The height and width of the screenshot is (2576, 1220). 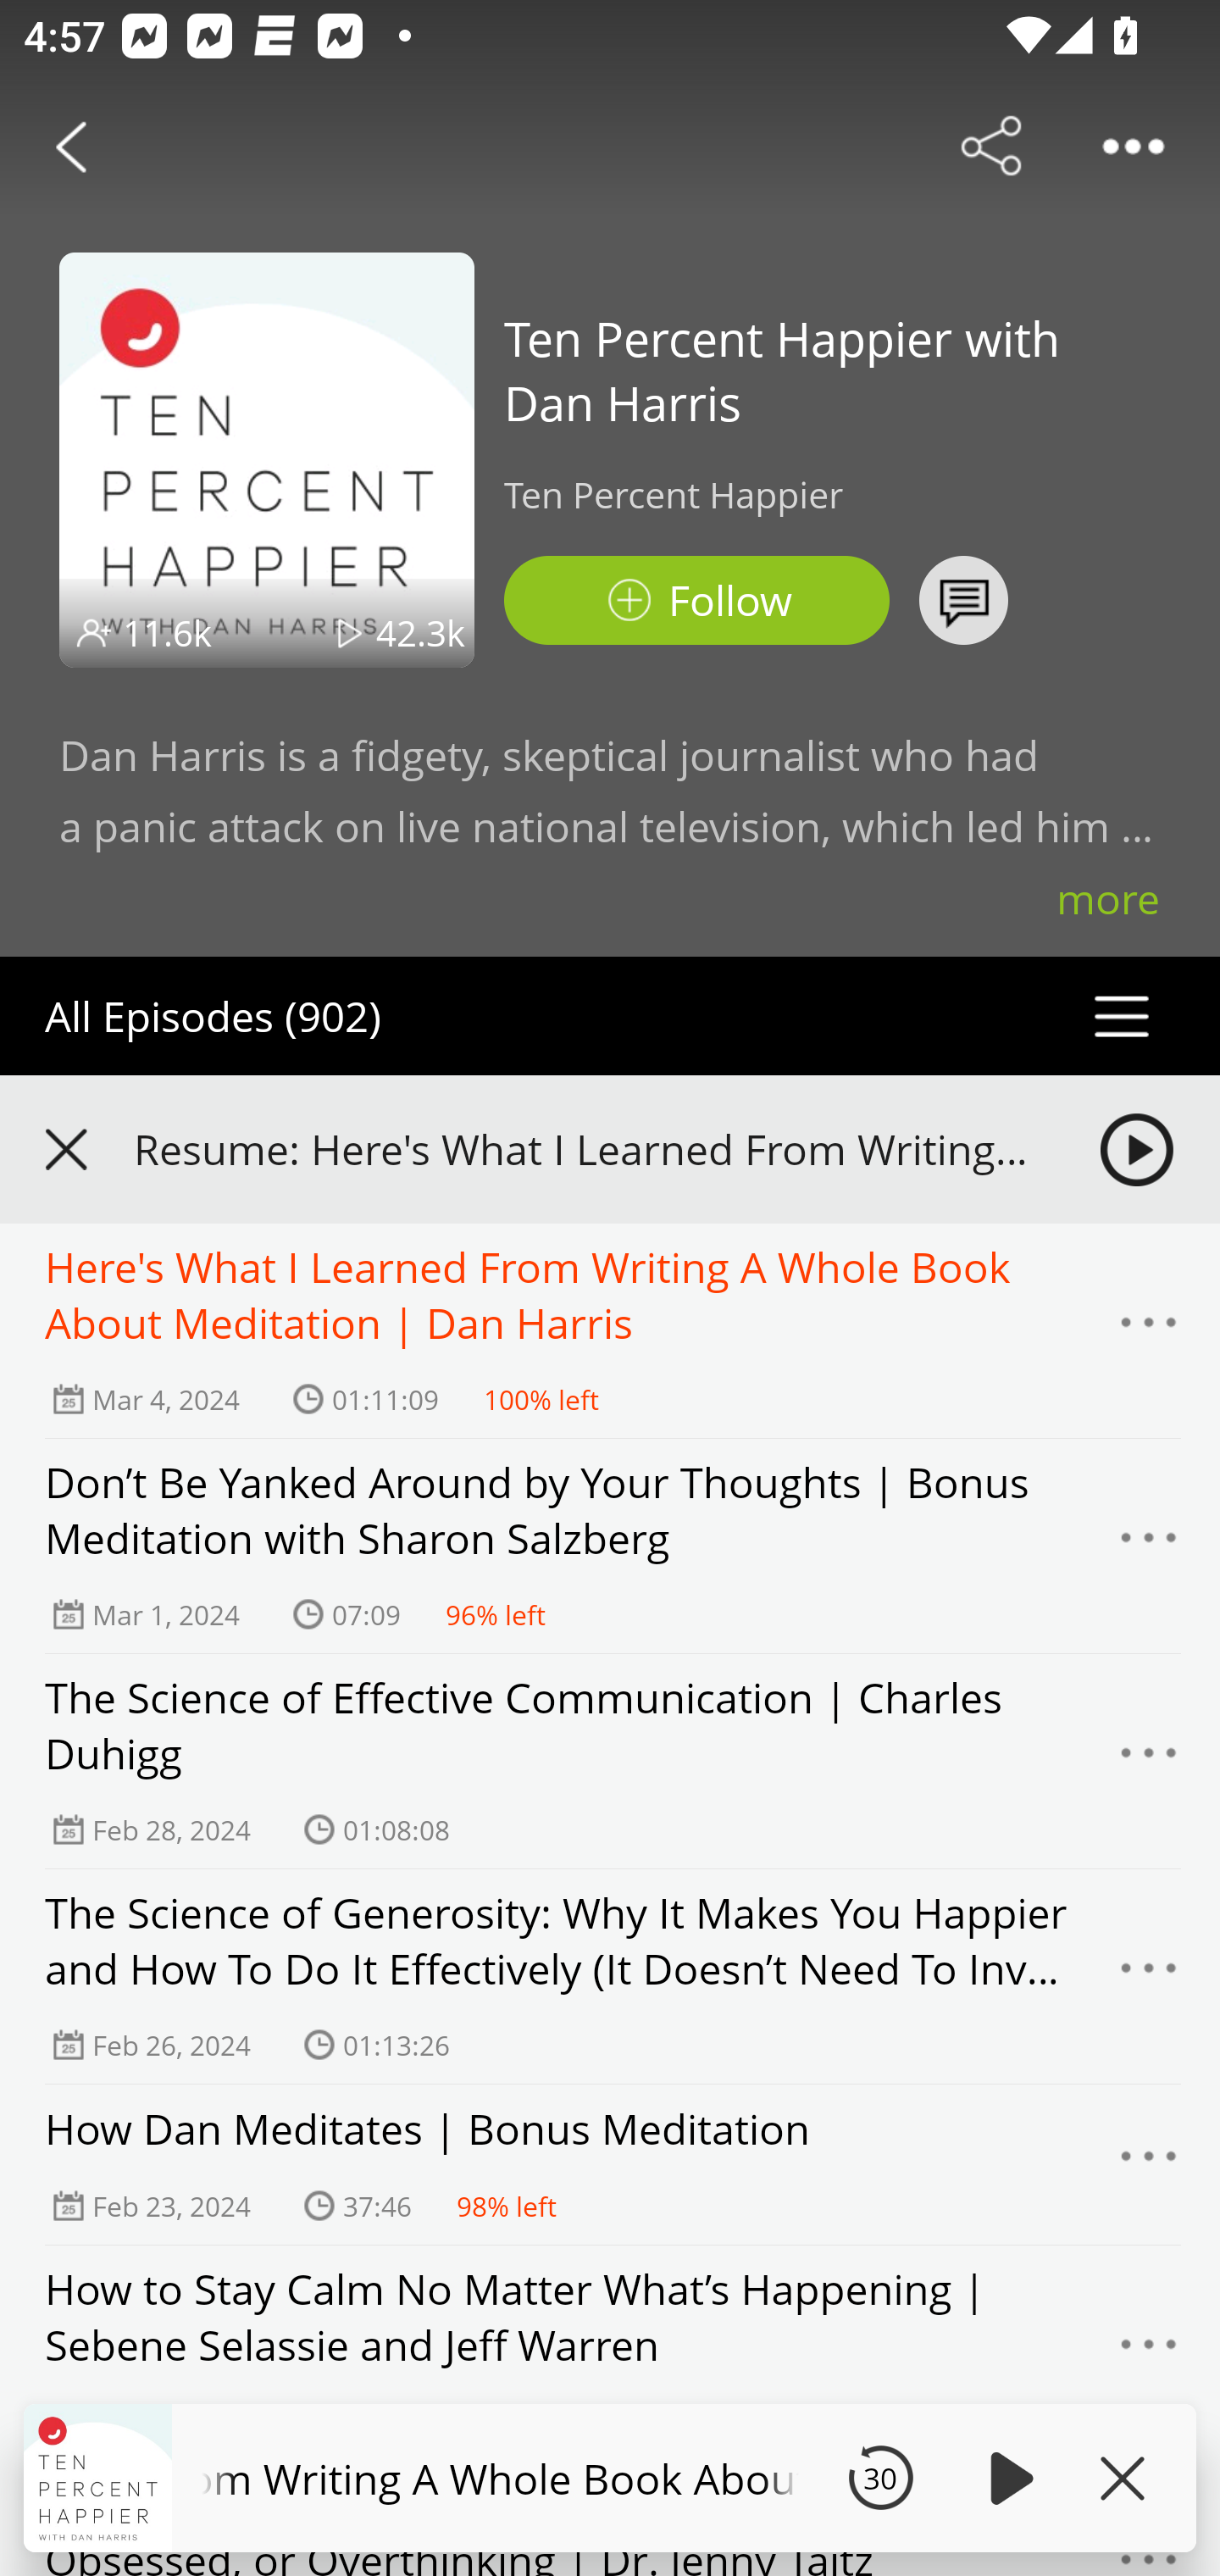 I want to click on Back, so click(x=71, y=146).